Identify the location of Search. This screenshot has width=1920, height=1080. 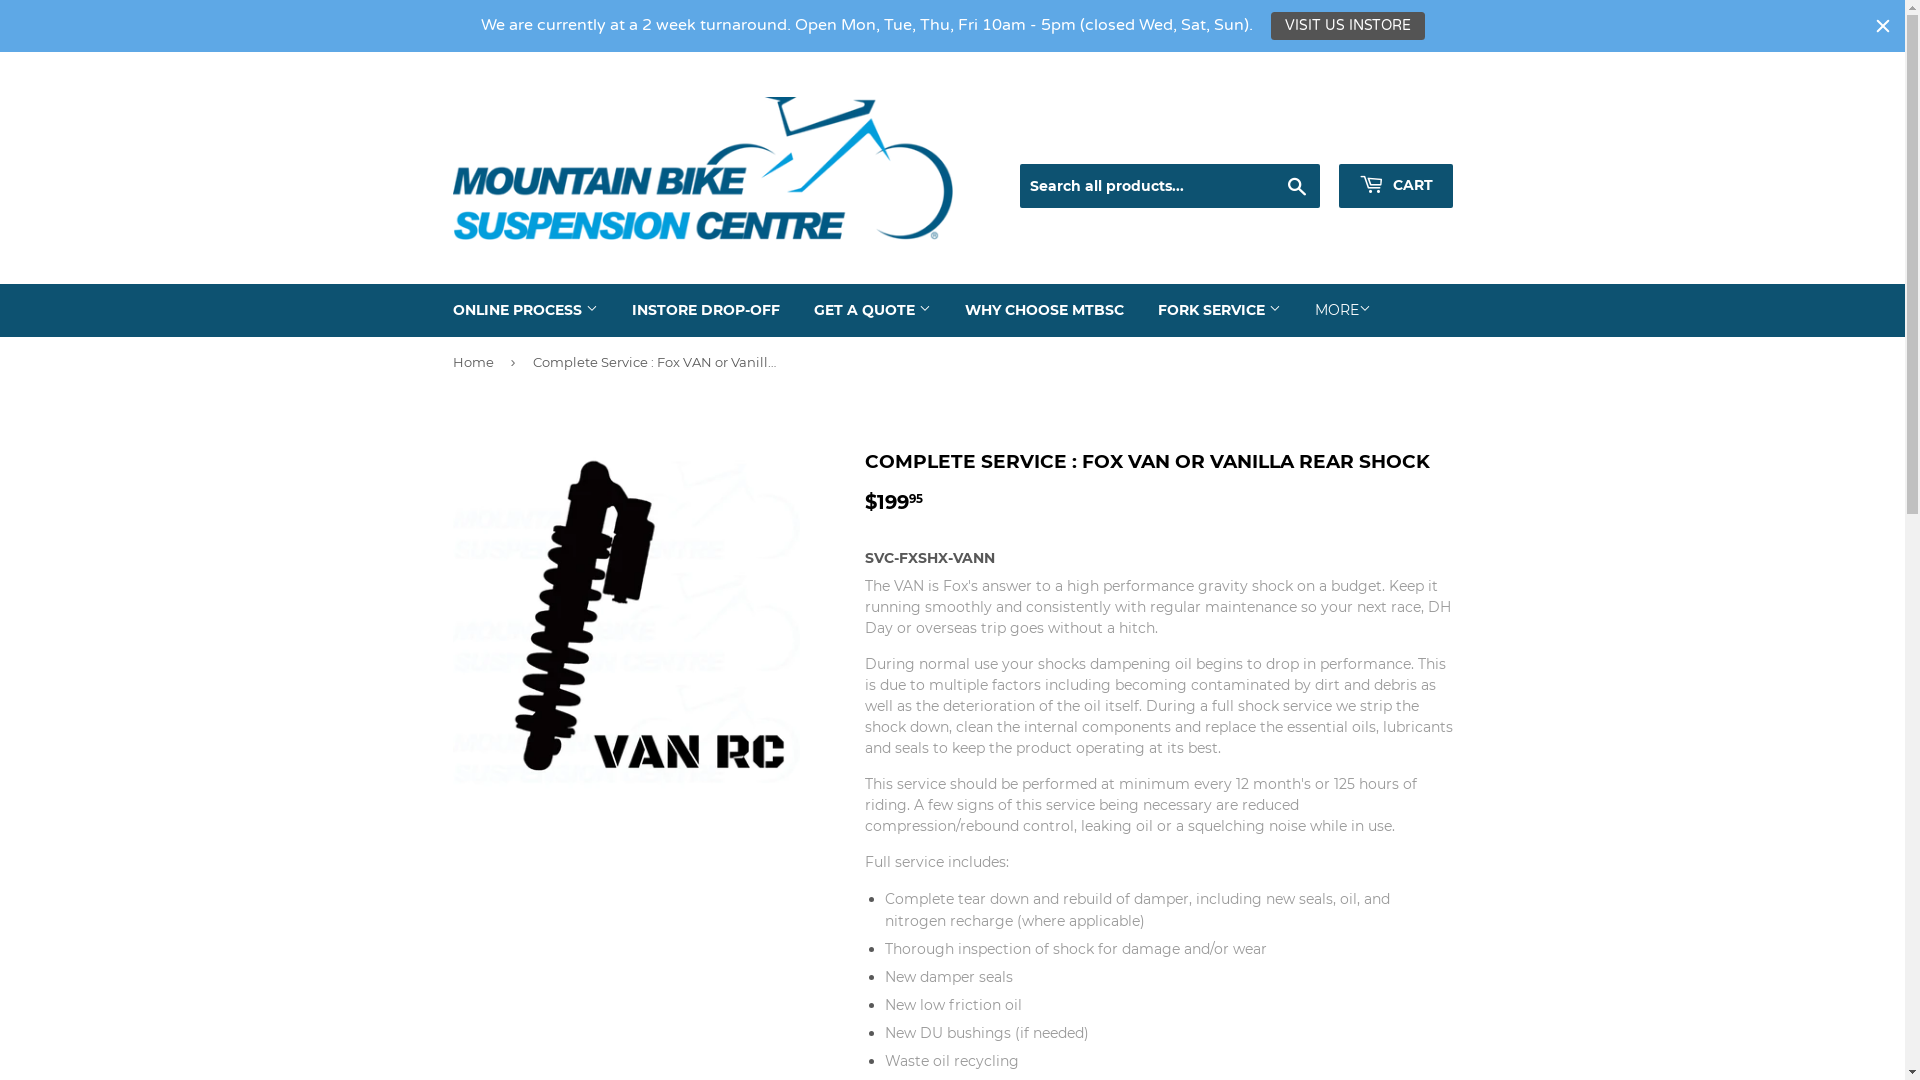
(1296, 187).